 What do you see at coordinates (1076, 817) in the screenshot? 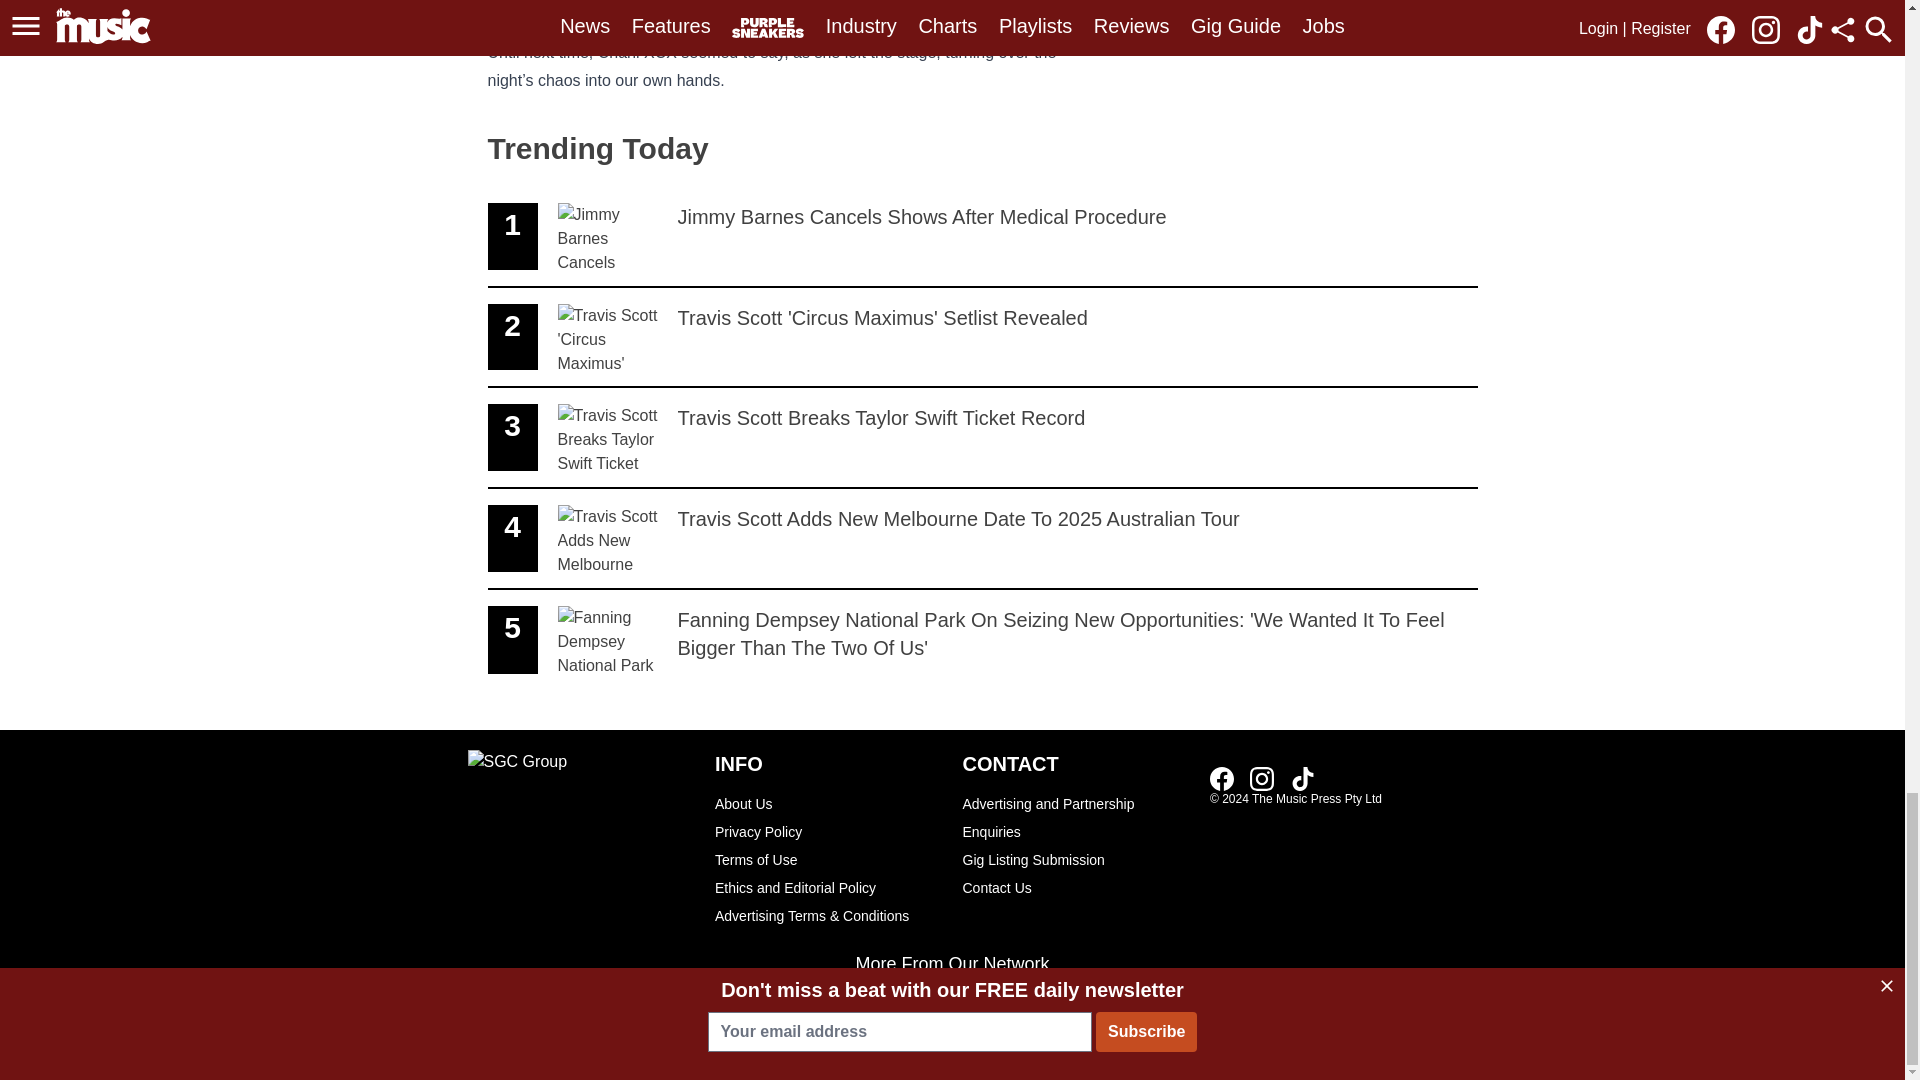
I see `Terms of Use` at bounding box center [1076, 817].